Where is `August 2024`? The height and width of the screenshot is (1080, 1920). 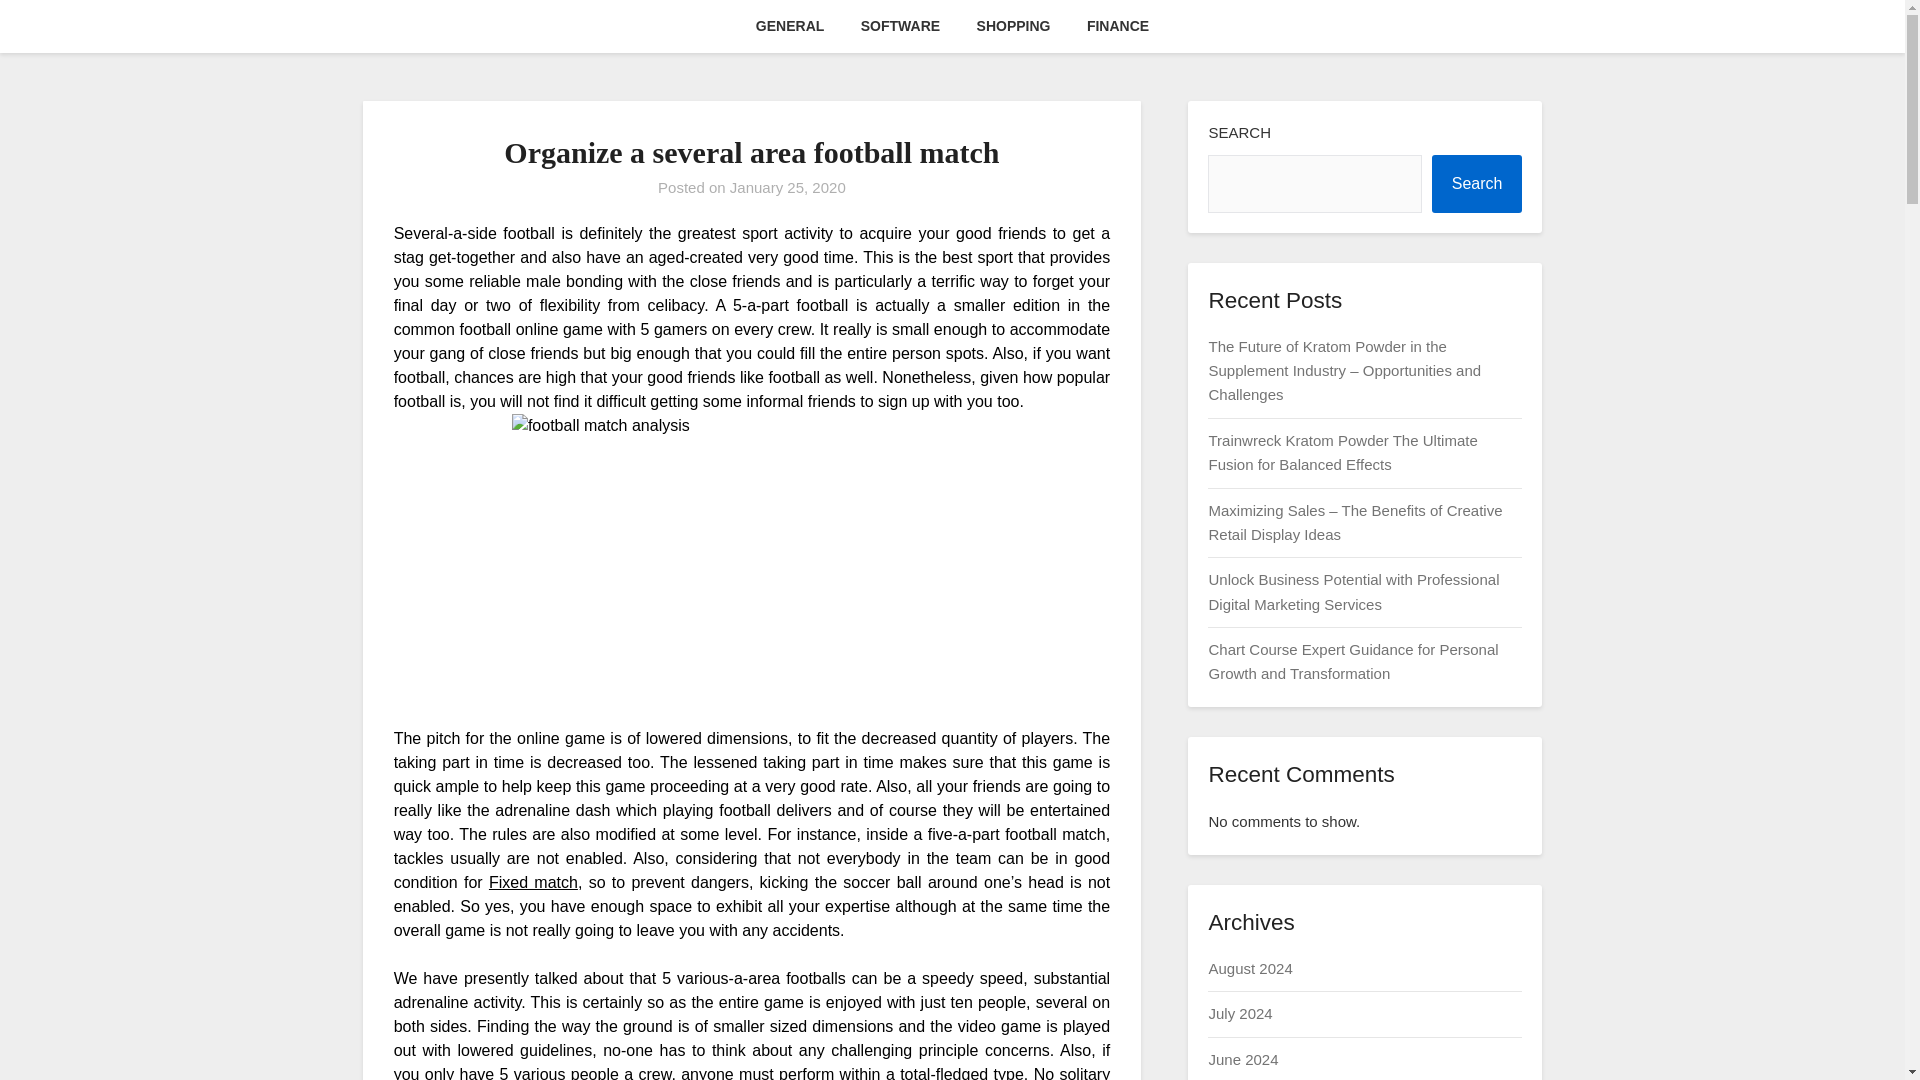 August 2024 is located at coordinates (1250, 968).